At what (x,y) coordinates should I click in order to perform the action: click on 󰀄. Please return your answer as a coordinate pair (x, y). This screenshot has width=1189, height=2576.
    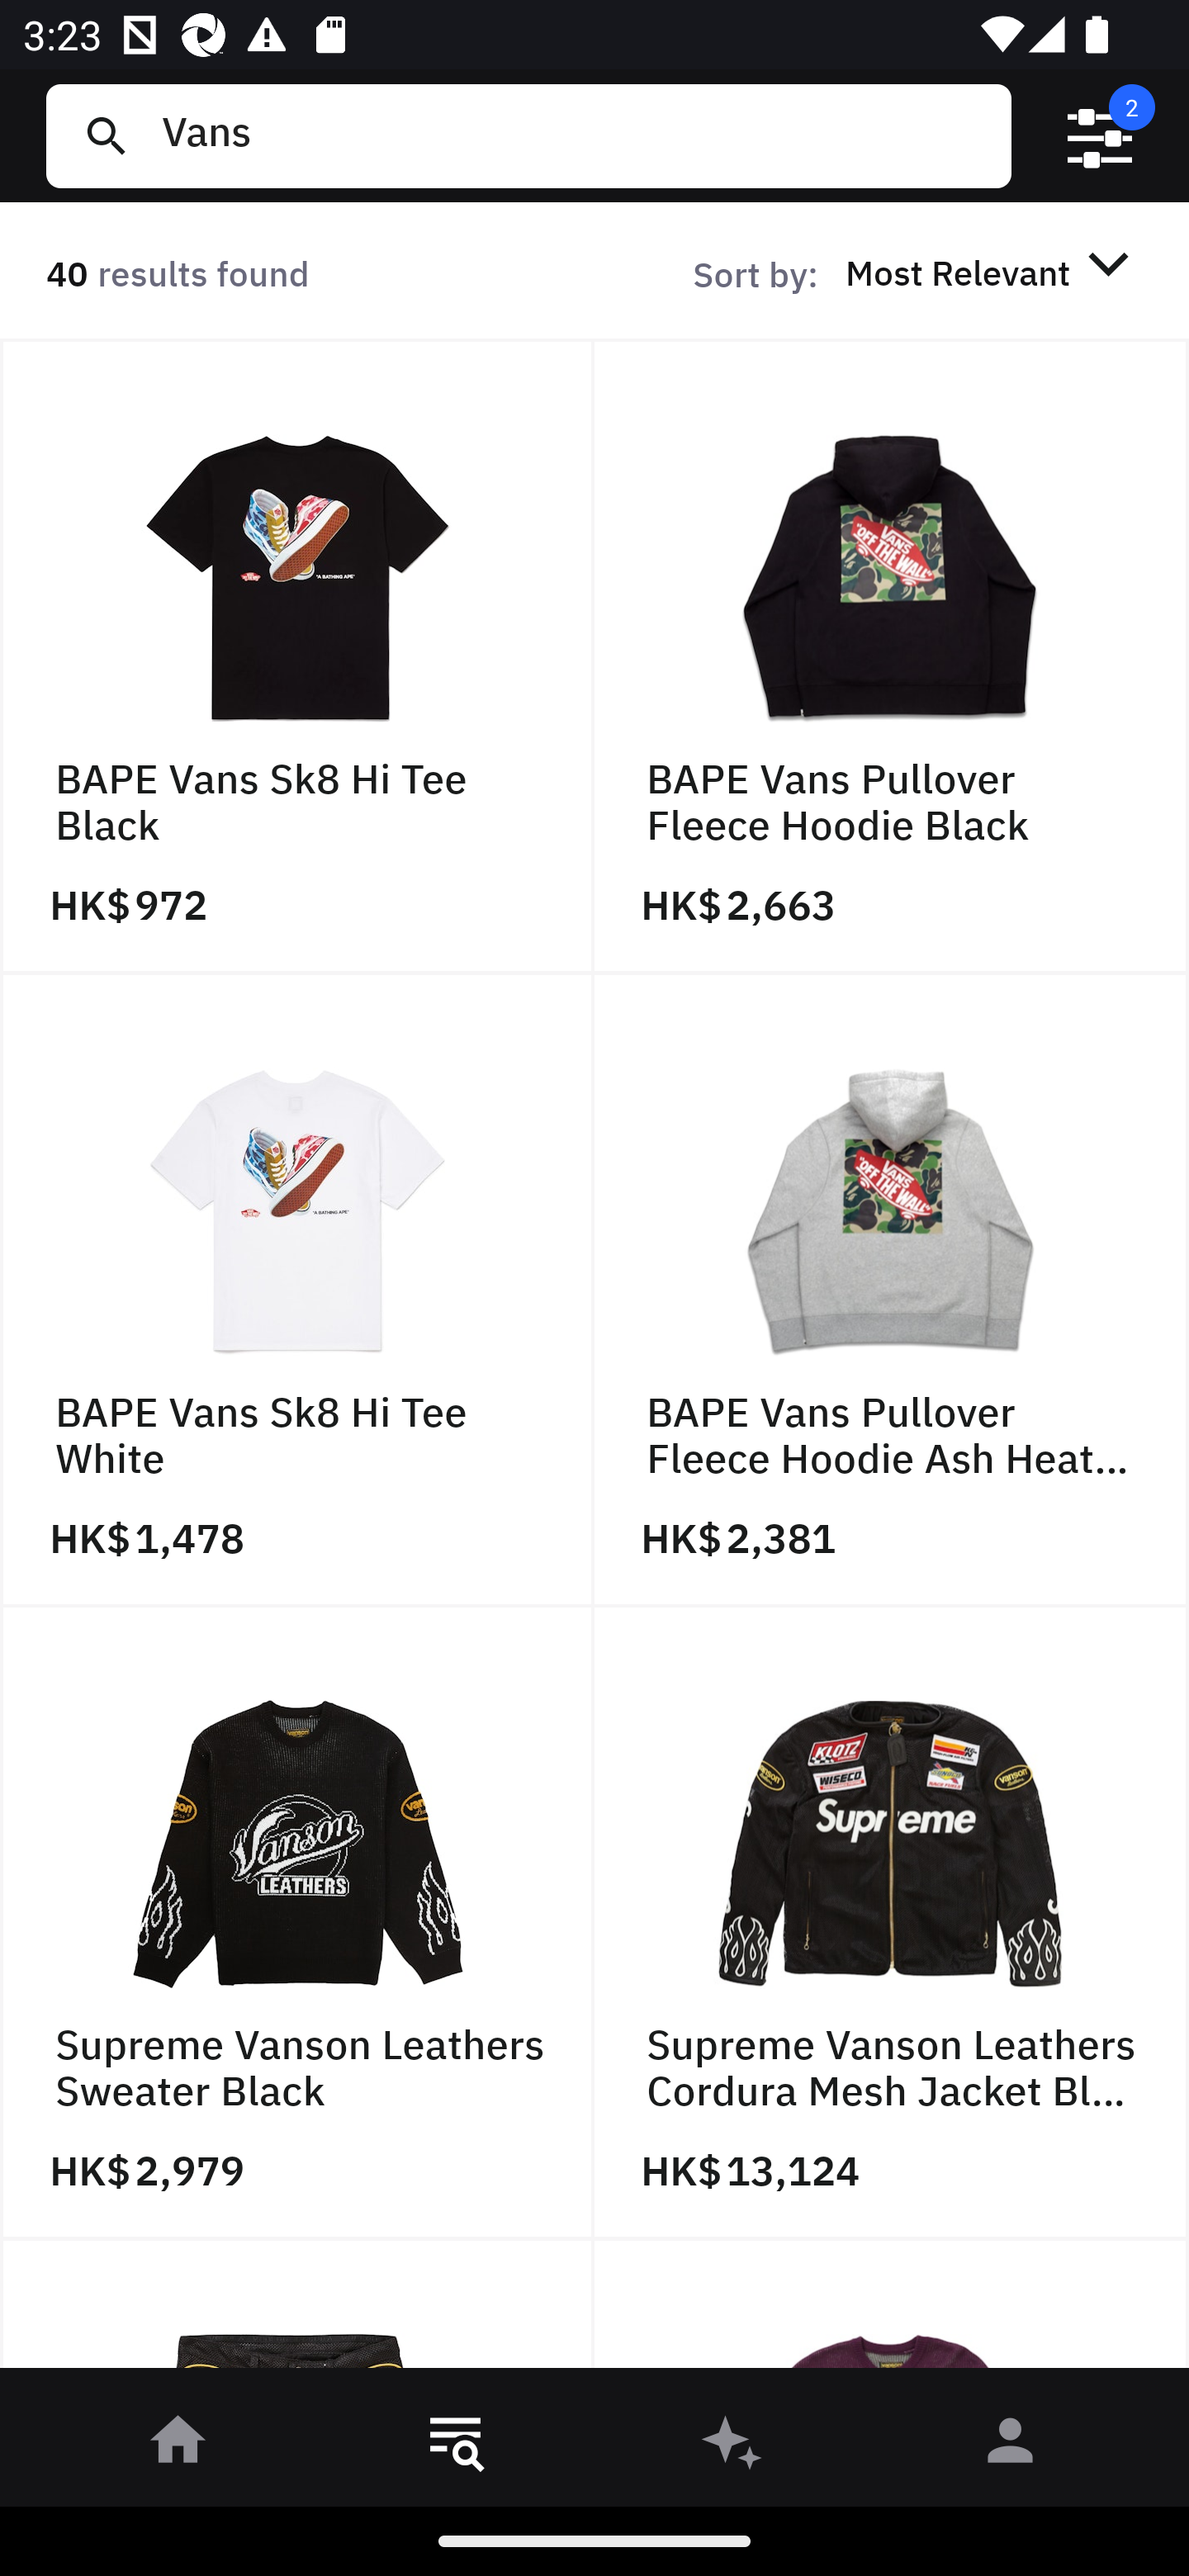
    Looking at the image, I should click on (1011, 2446).